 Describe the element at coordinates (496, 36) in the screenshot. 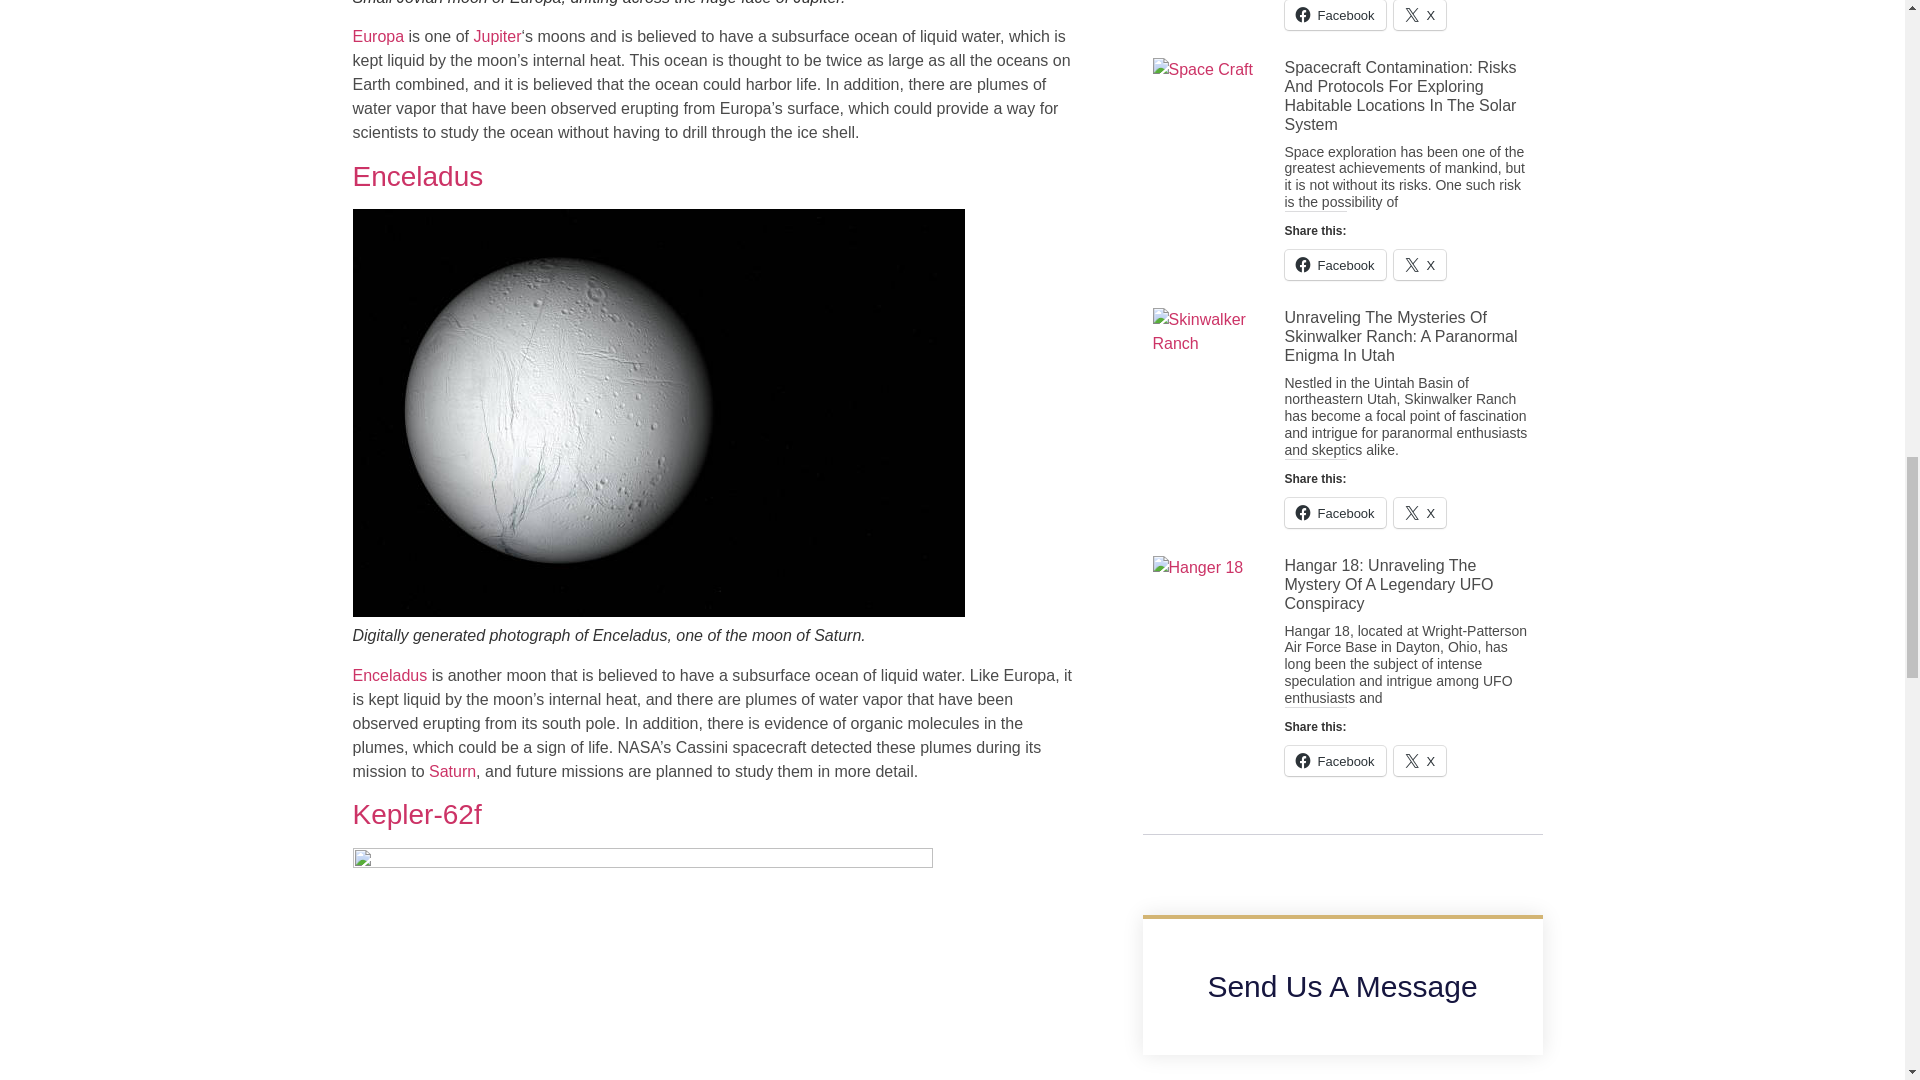

I see `Jupiter` at that location.